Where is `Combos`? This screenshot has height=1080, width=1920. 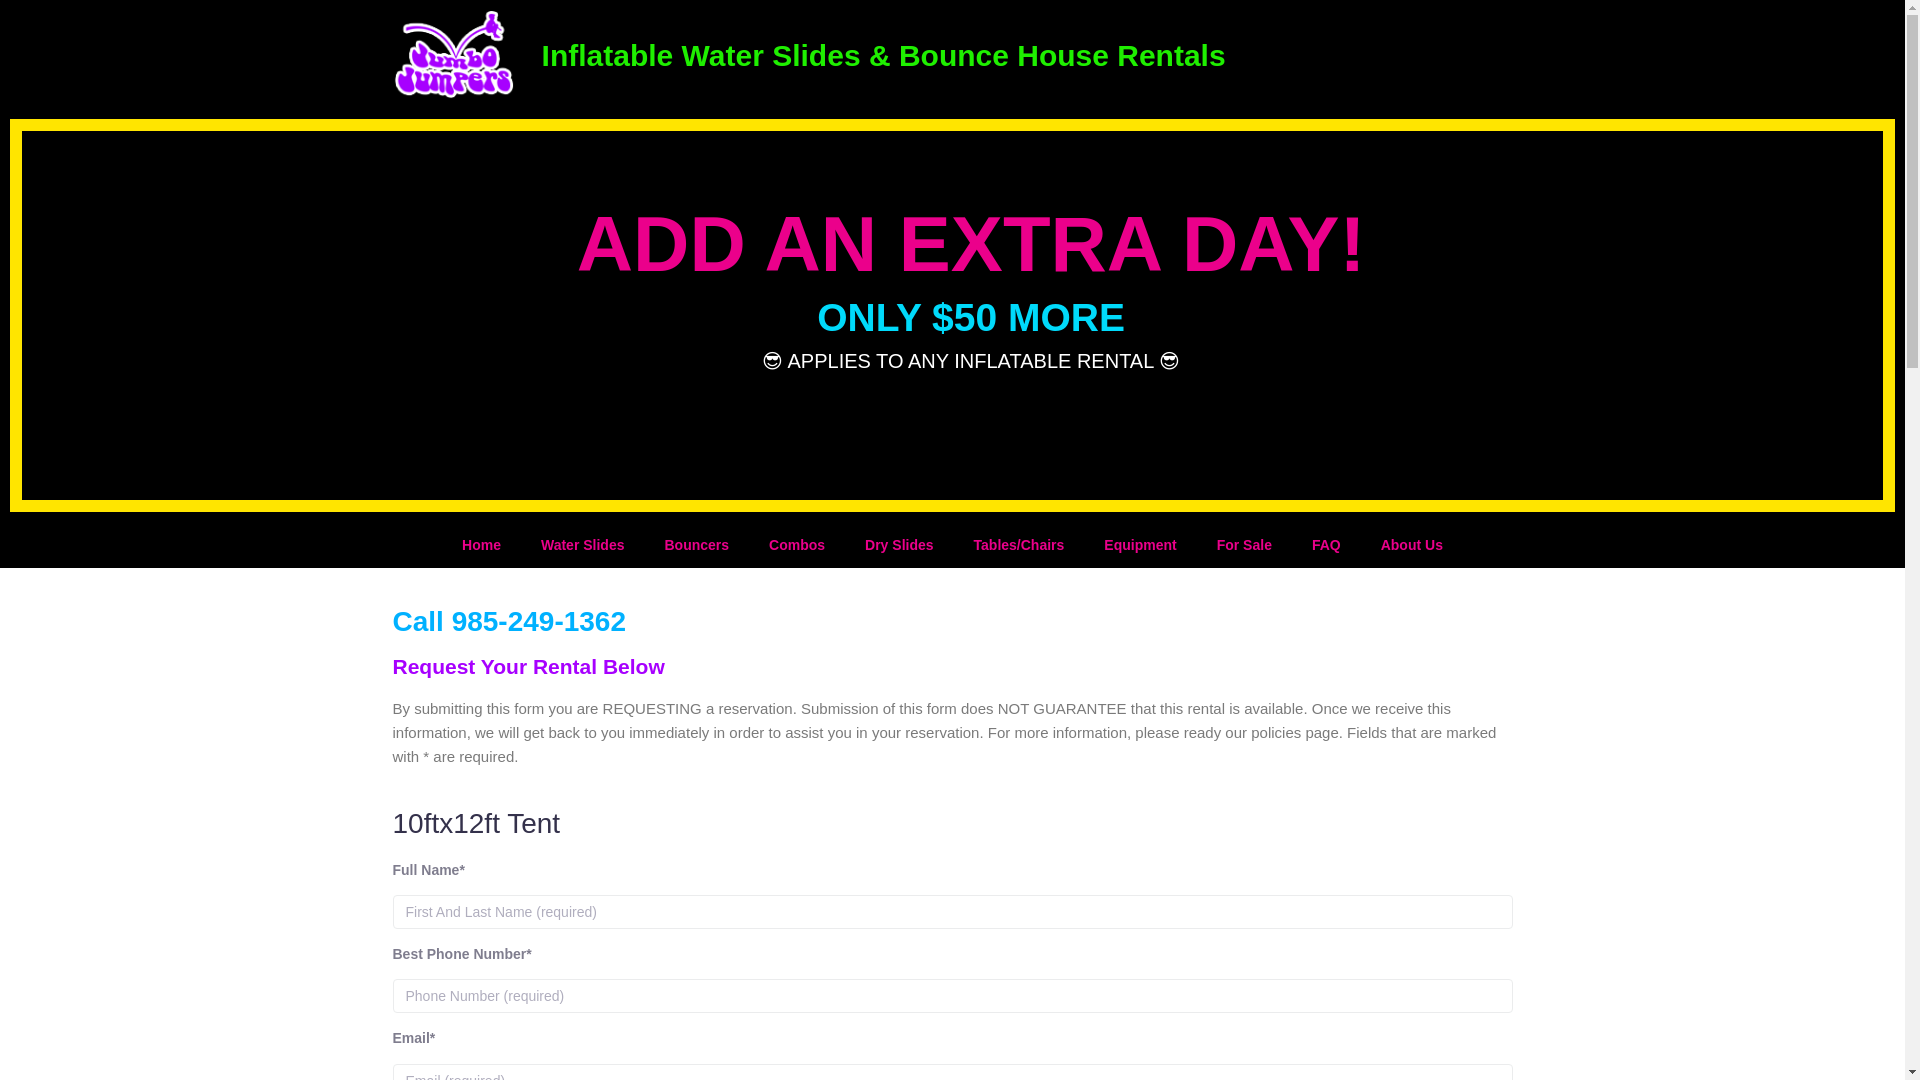 Combos is located at coordinates (796, 544).